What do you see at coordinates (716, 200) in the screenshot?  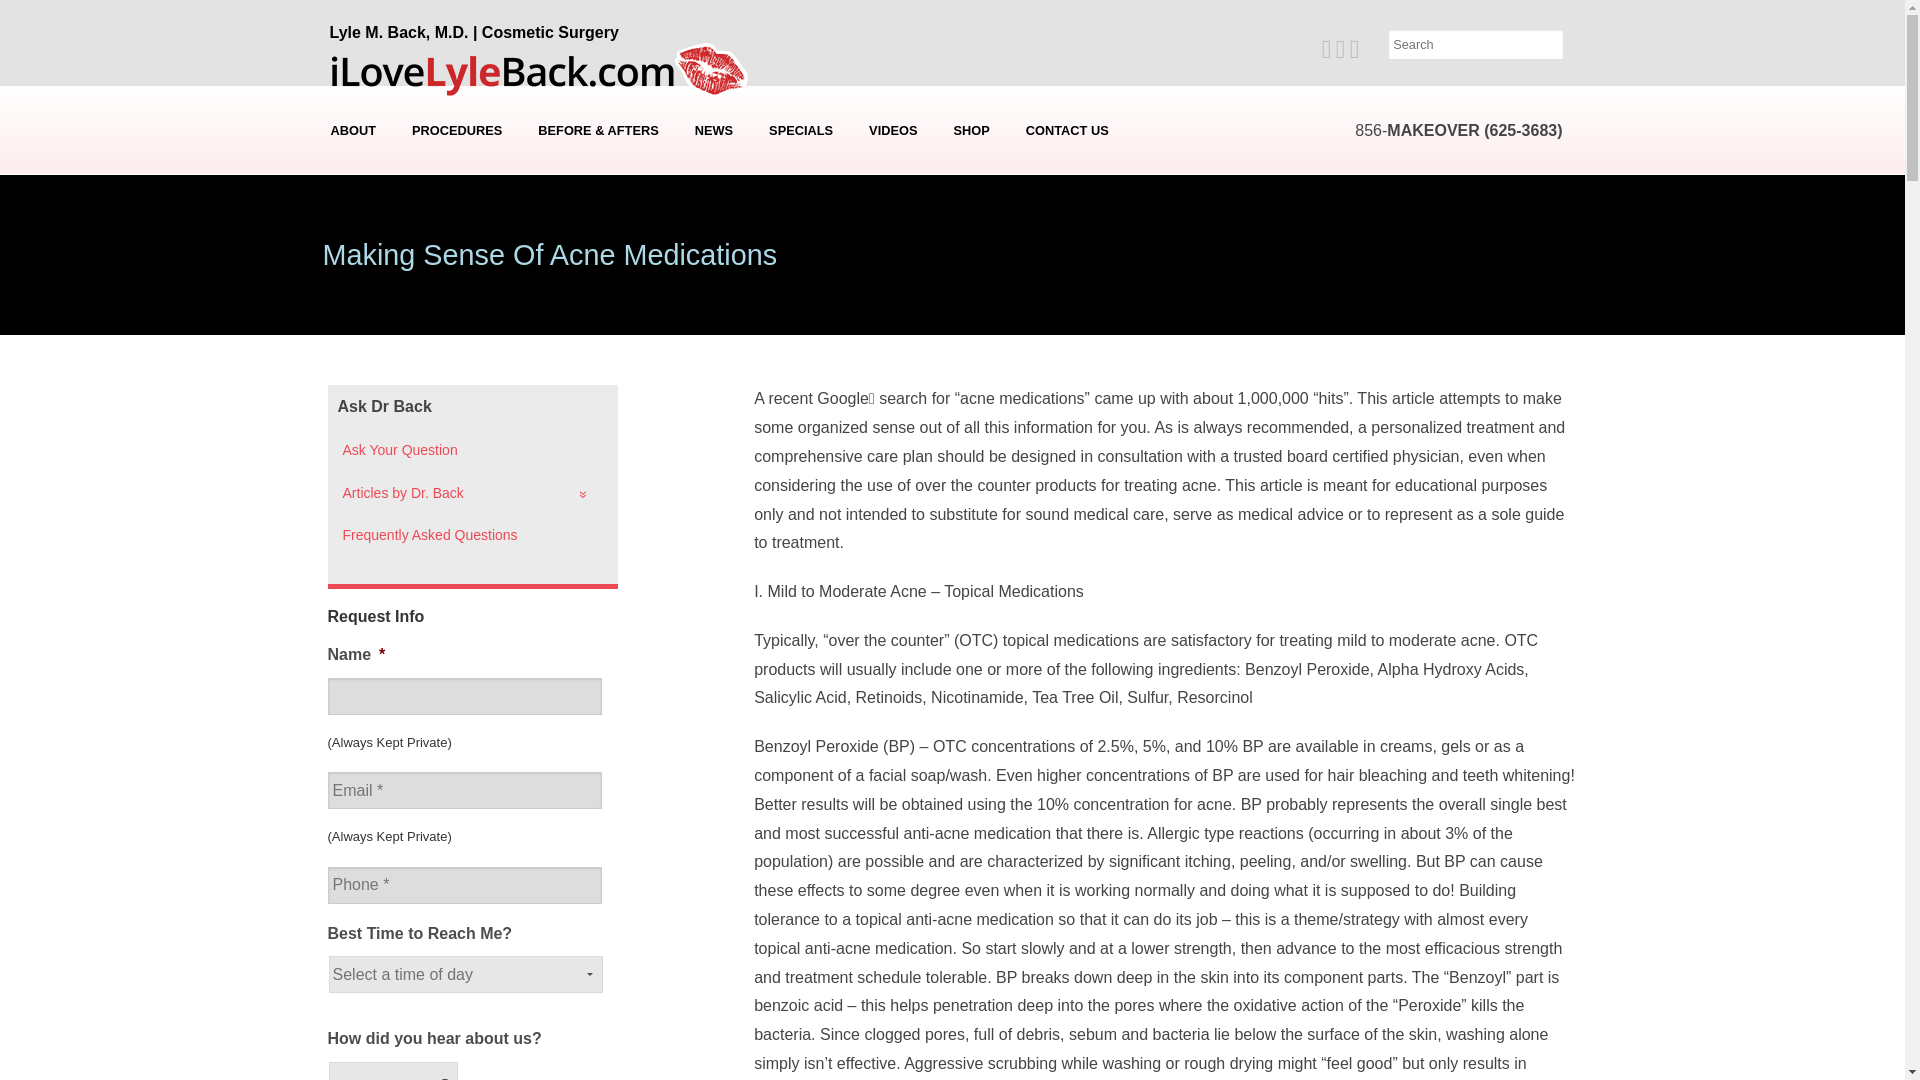 I see `NEWSLETTER` at bounding box center [716, 200].